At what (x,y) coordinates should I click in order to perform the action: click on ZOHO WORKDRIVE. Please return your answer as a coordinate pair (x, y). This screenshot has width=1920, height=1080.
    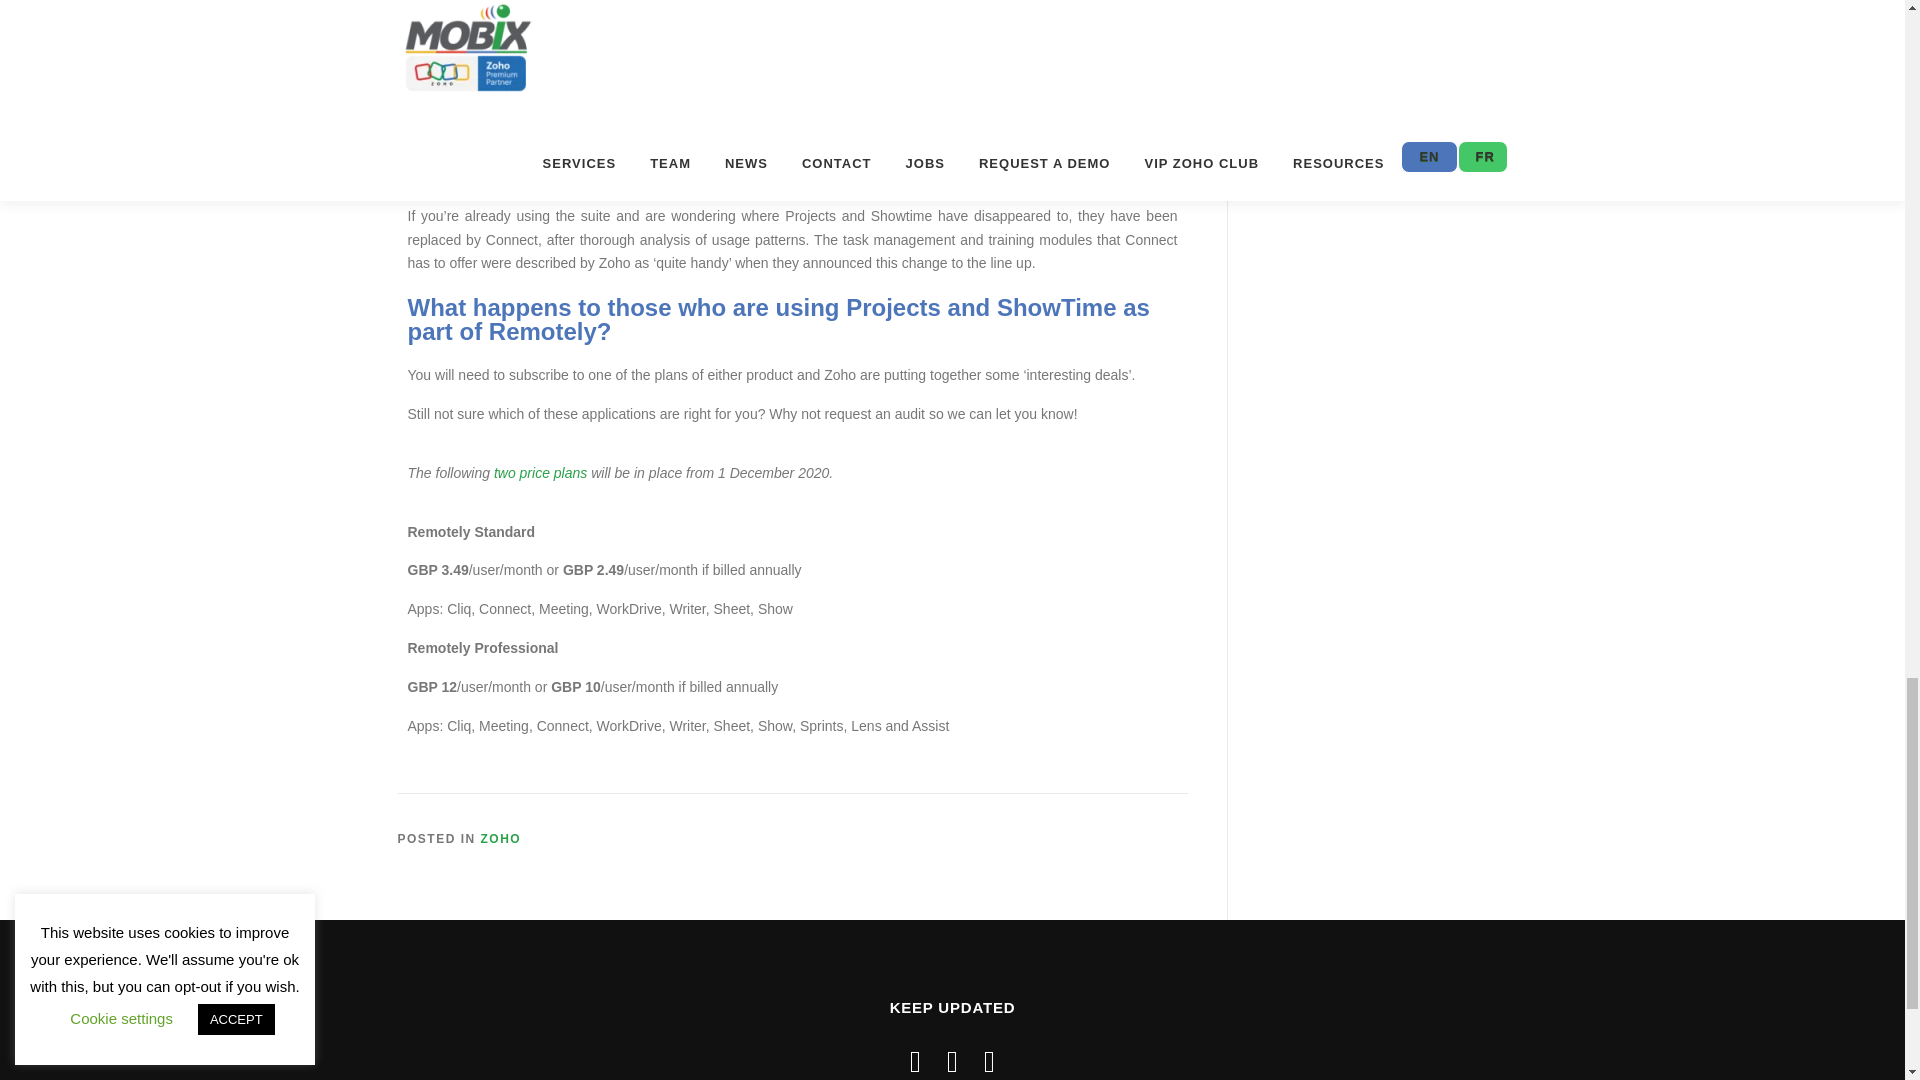
    Looking at the image, I should click on (454, 100).